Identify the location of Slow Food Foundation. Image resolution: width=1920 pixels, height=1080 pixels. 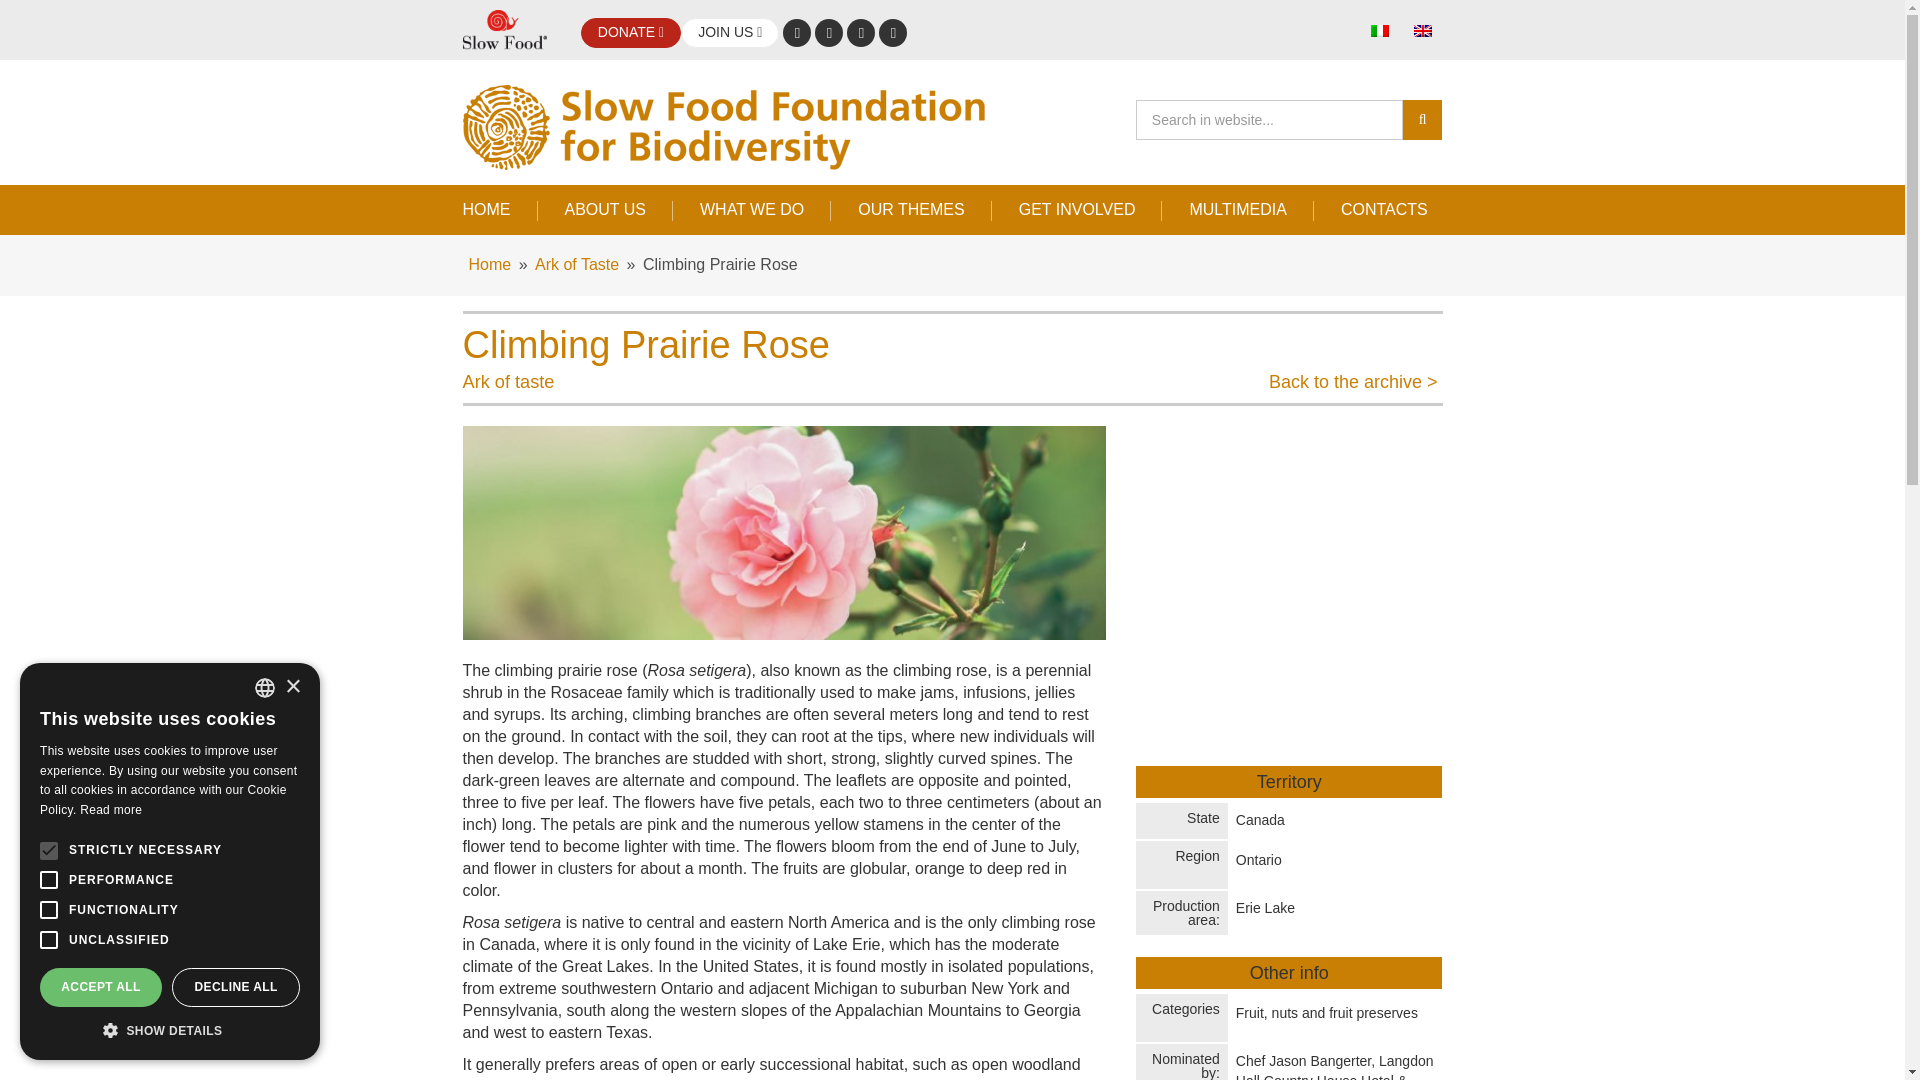
(742, 127).